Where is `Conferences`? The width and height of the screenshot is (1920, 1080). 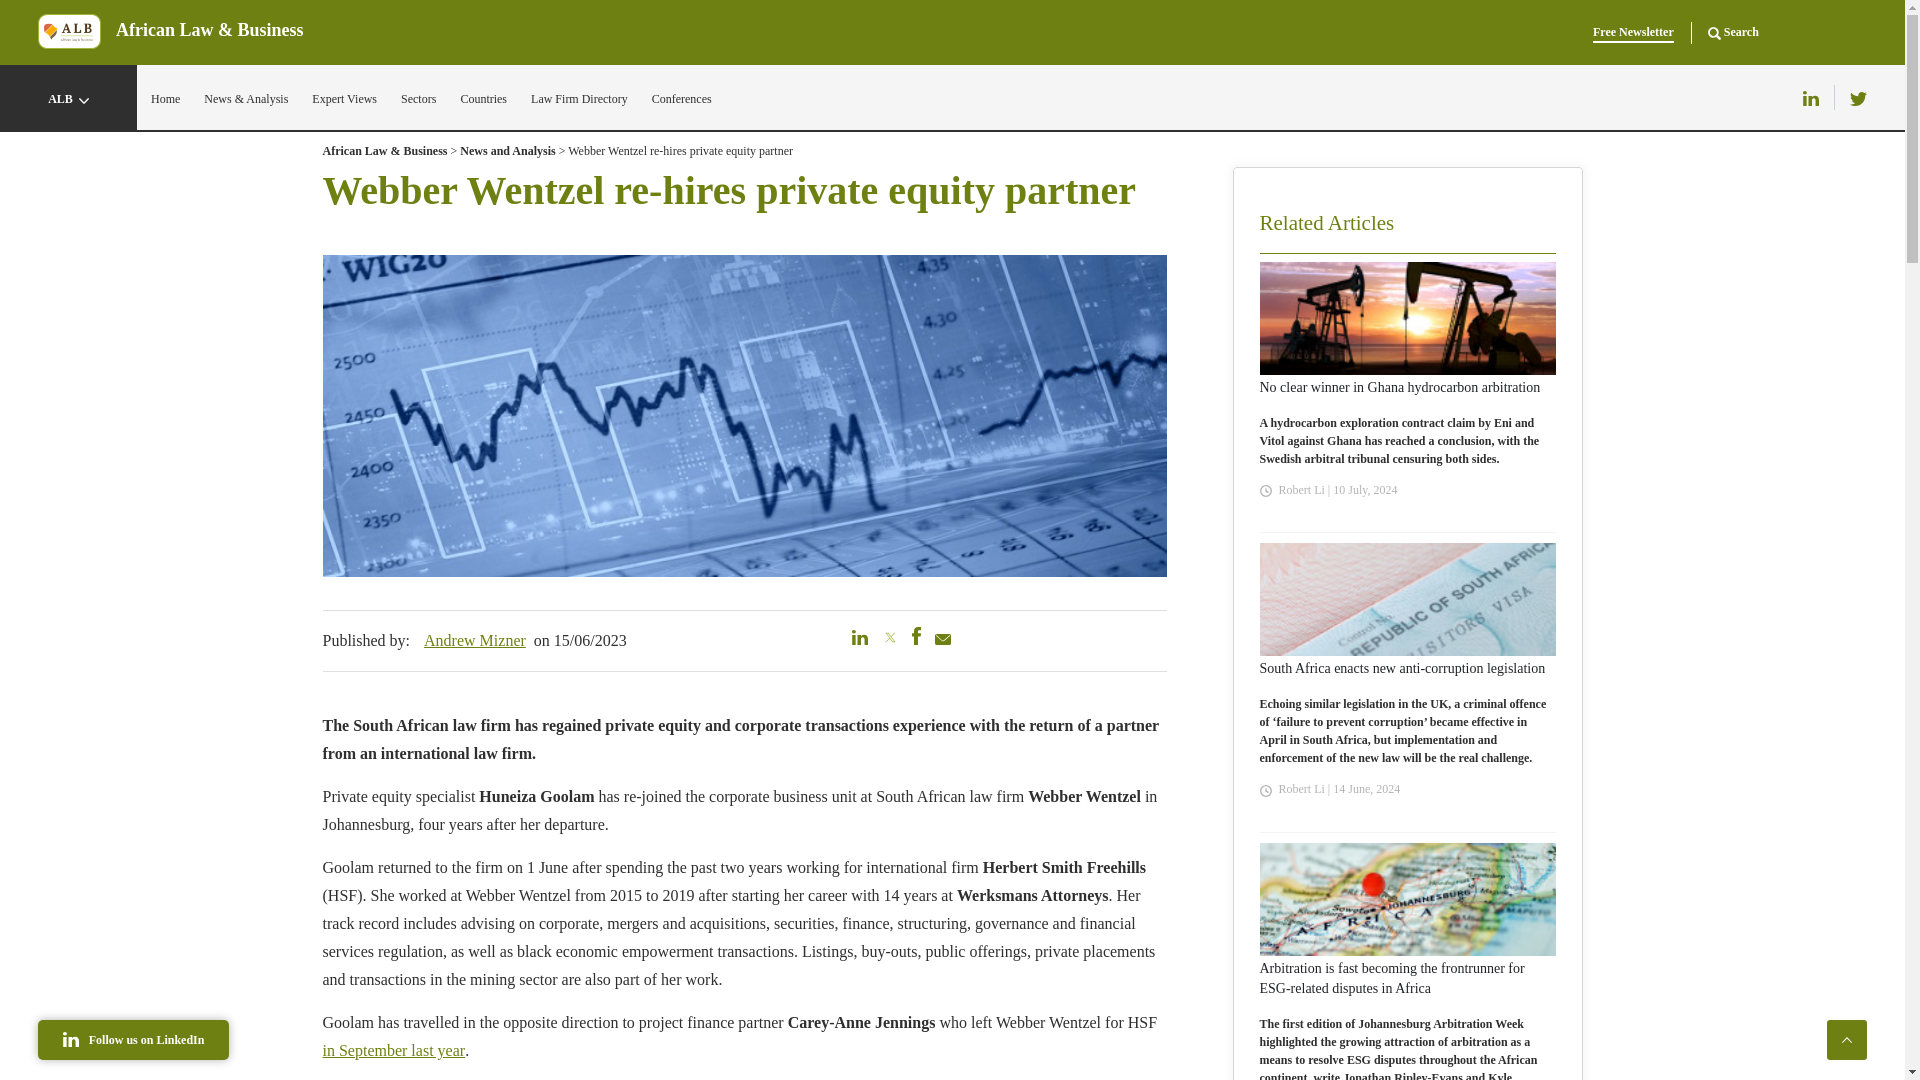
Conferences is located at coordinates (682, 98).